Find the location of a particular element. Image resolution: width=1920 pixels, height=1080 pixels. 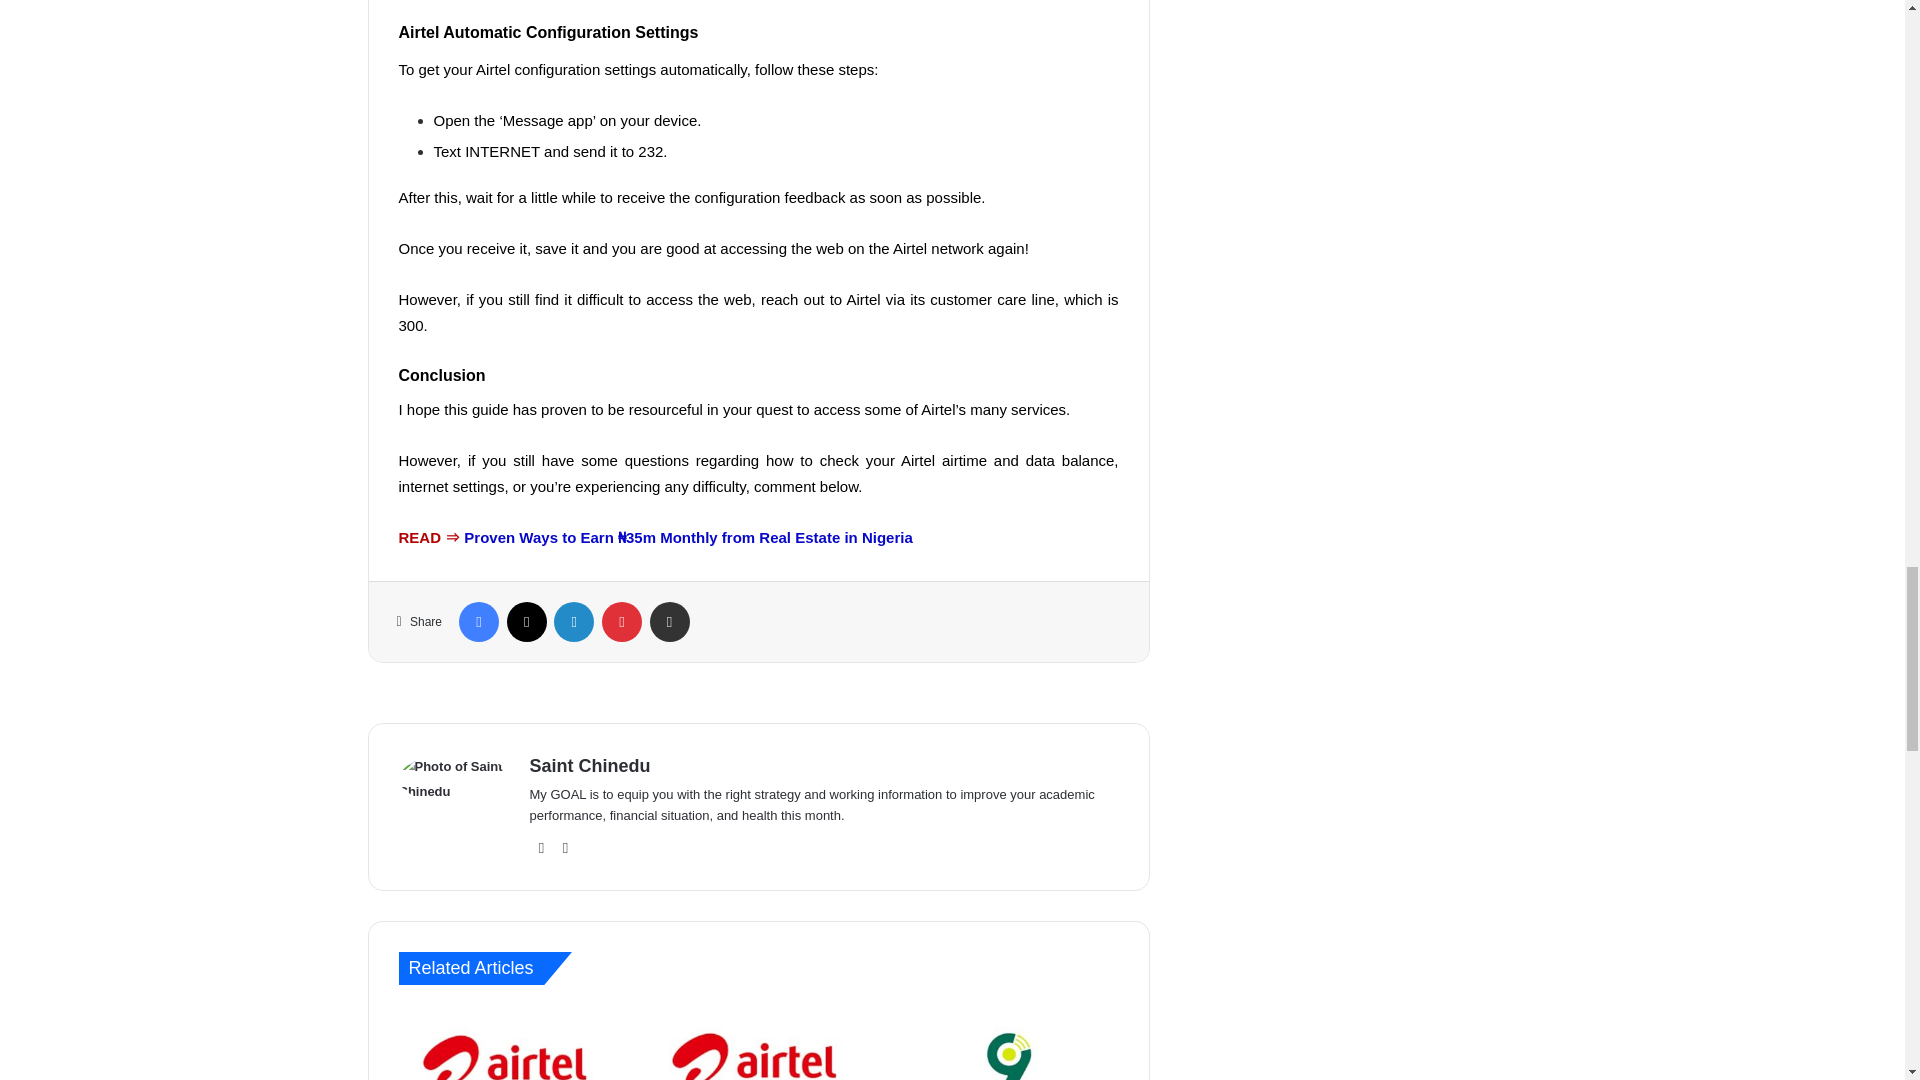

X is located at coordinates (526, 621).